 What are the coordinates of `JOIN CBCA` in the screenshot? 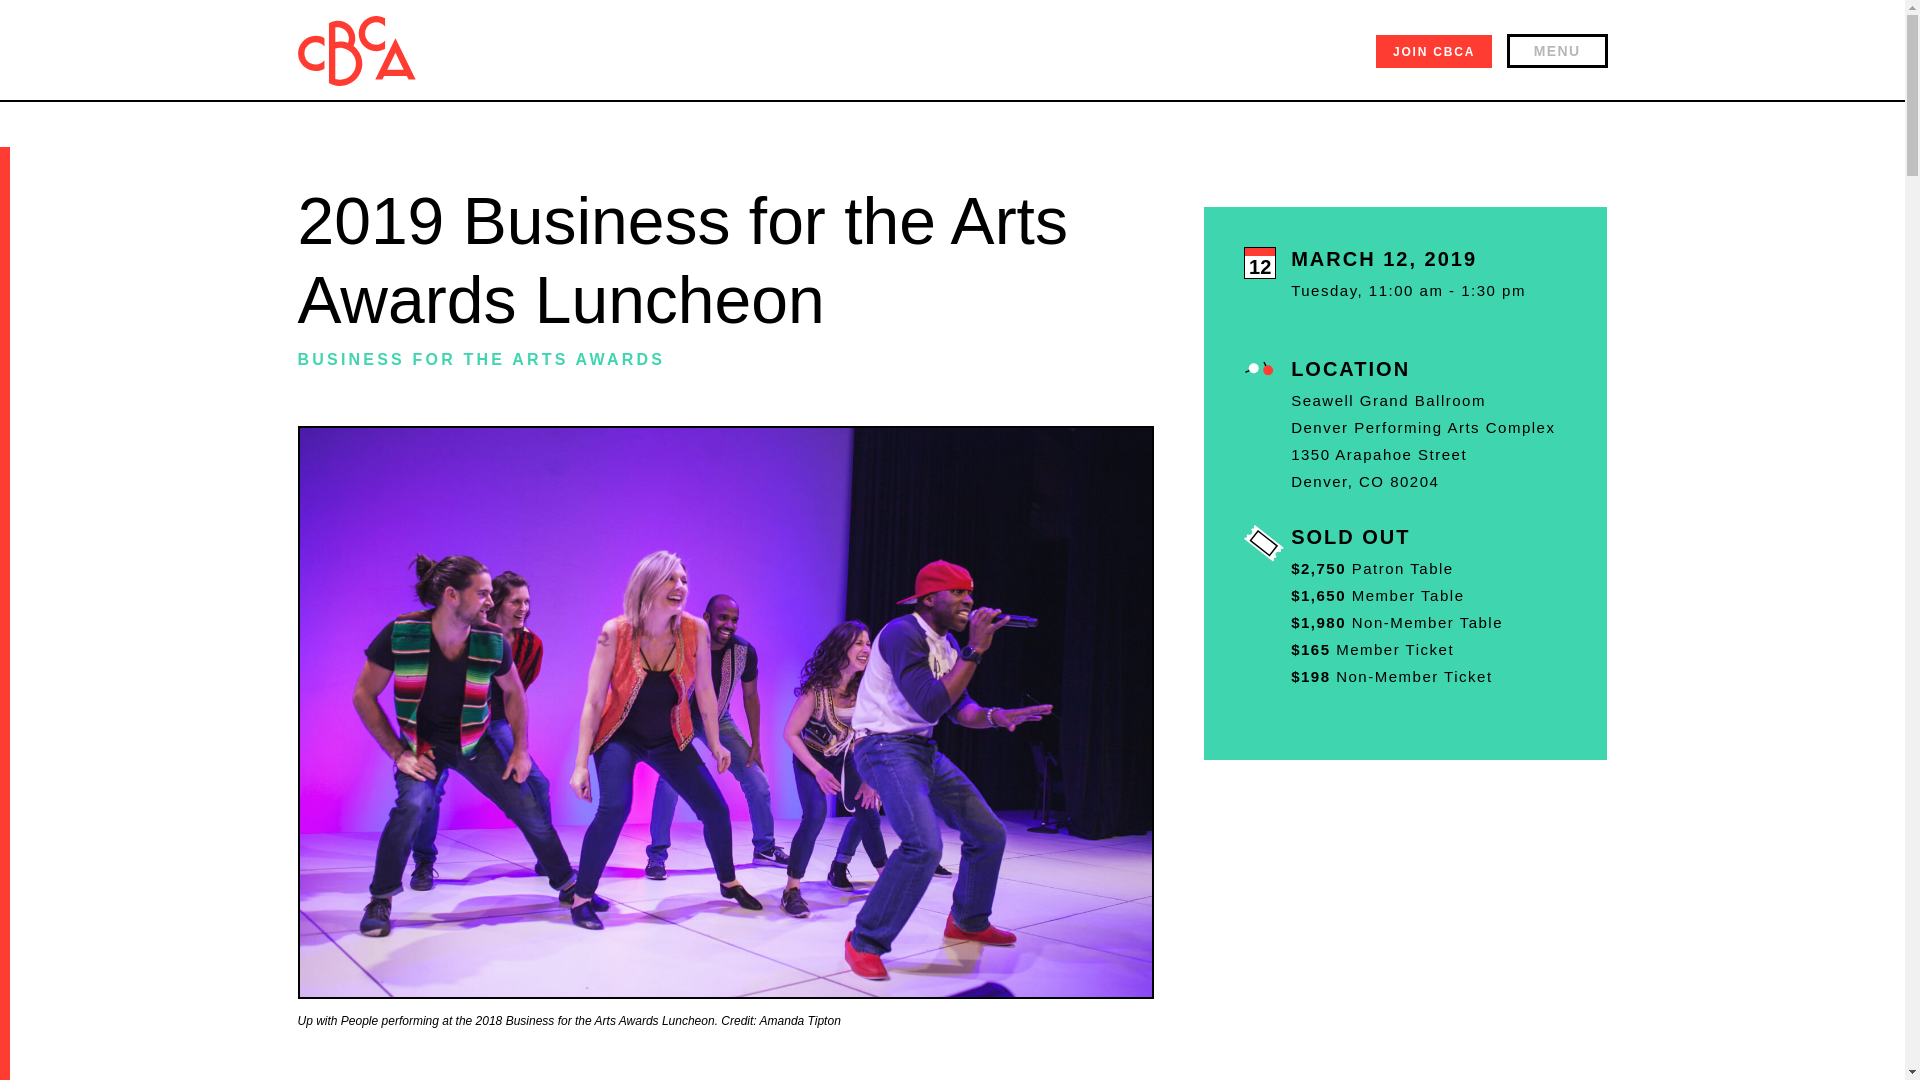 It's located at (1434, 51).